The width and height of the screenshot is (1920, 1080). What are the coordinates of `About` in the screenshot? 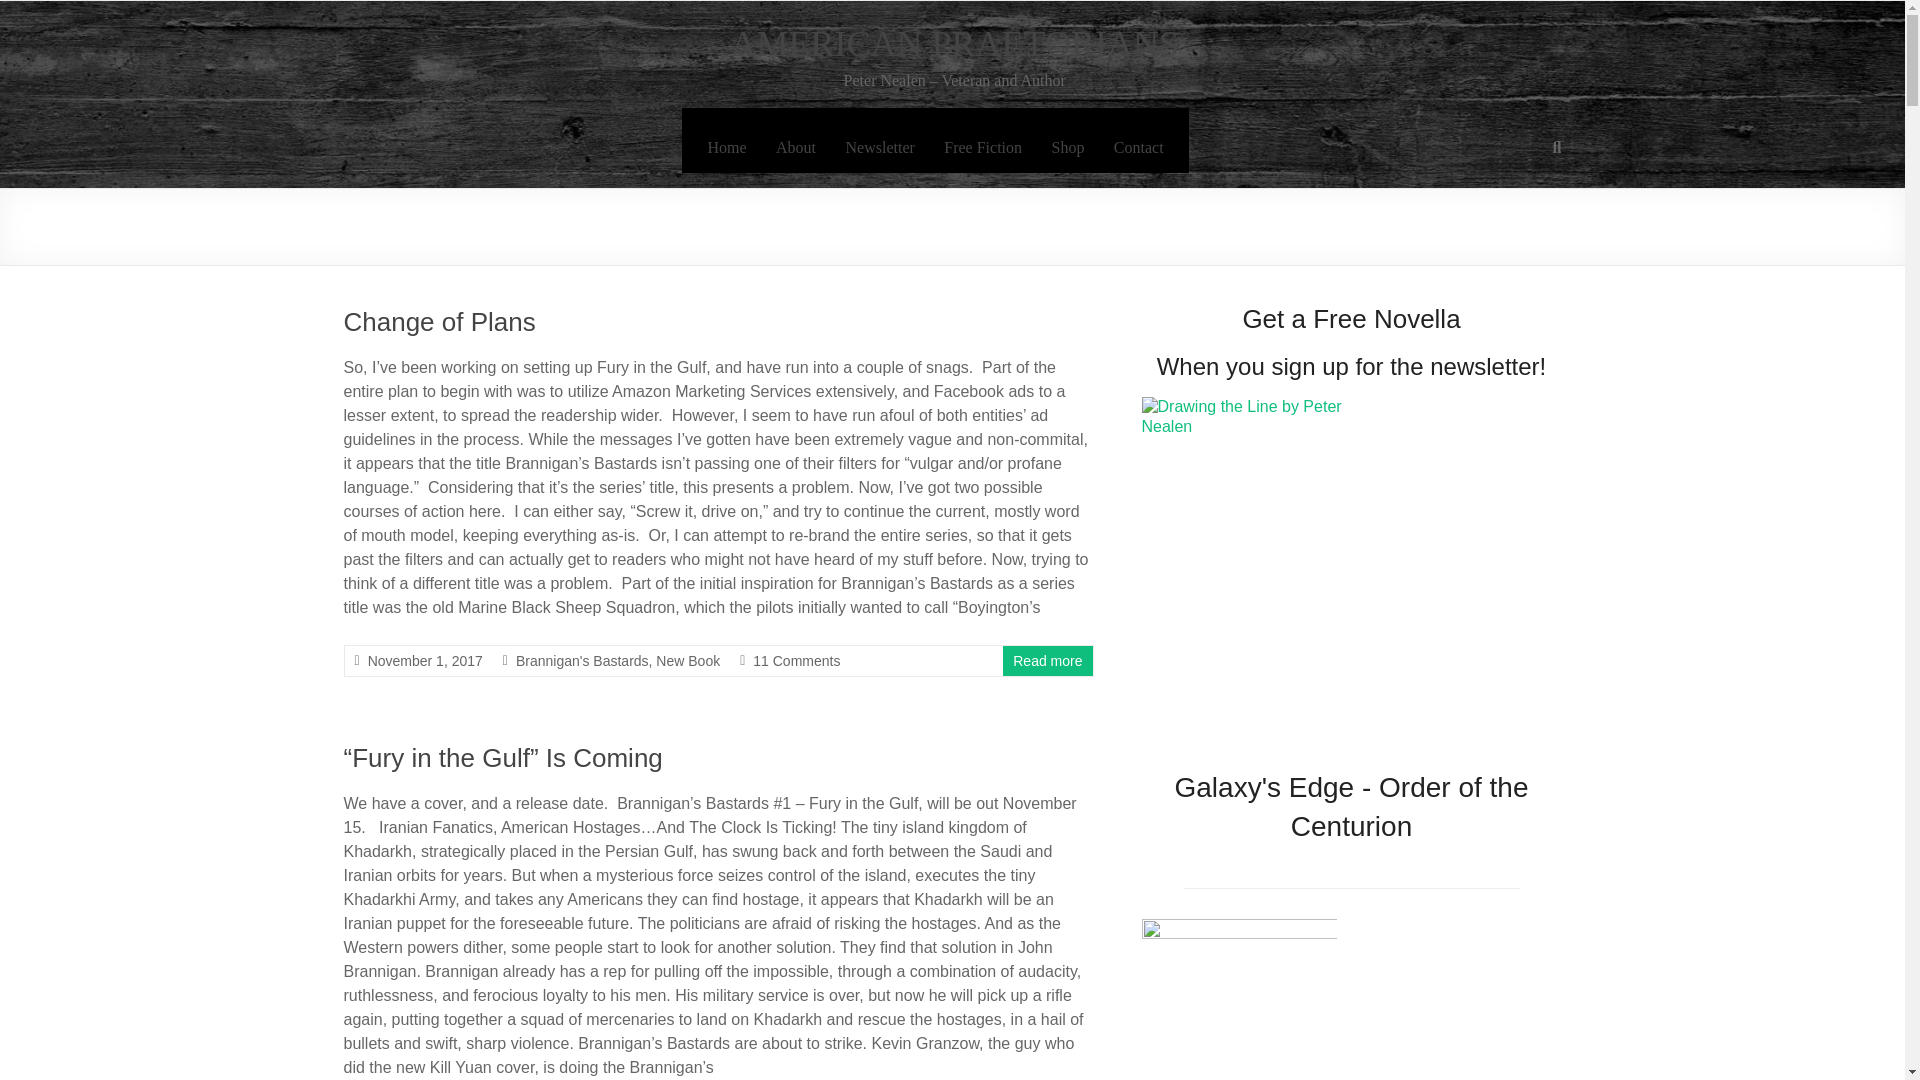 It's located at (796, 148).